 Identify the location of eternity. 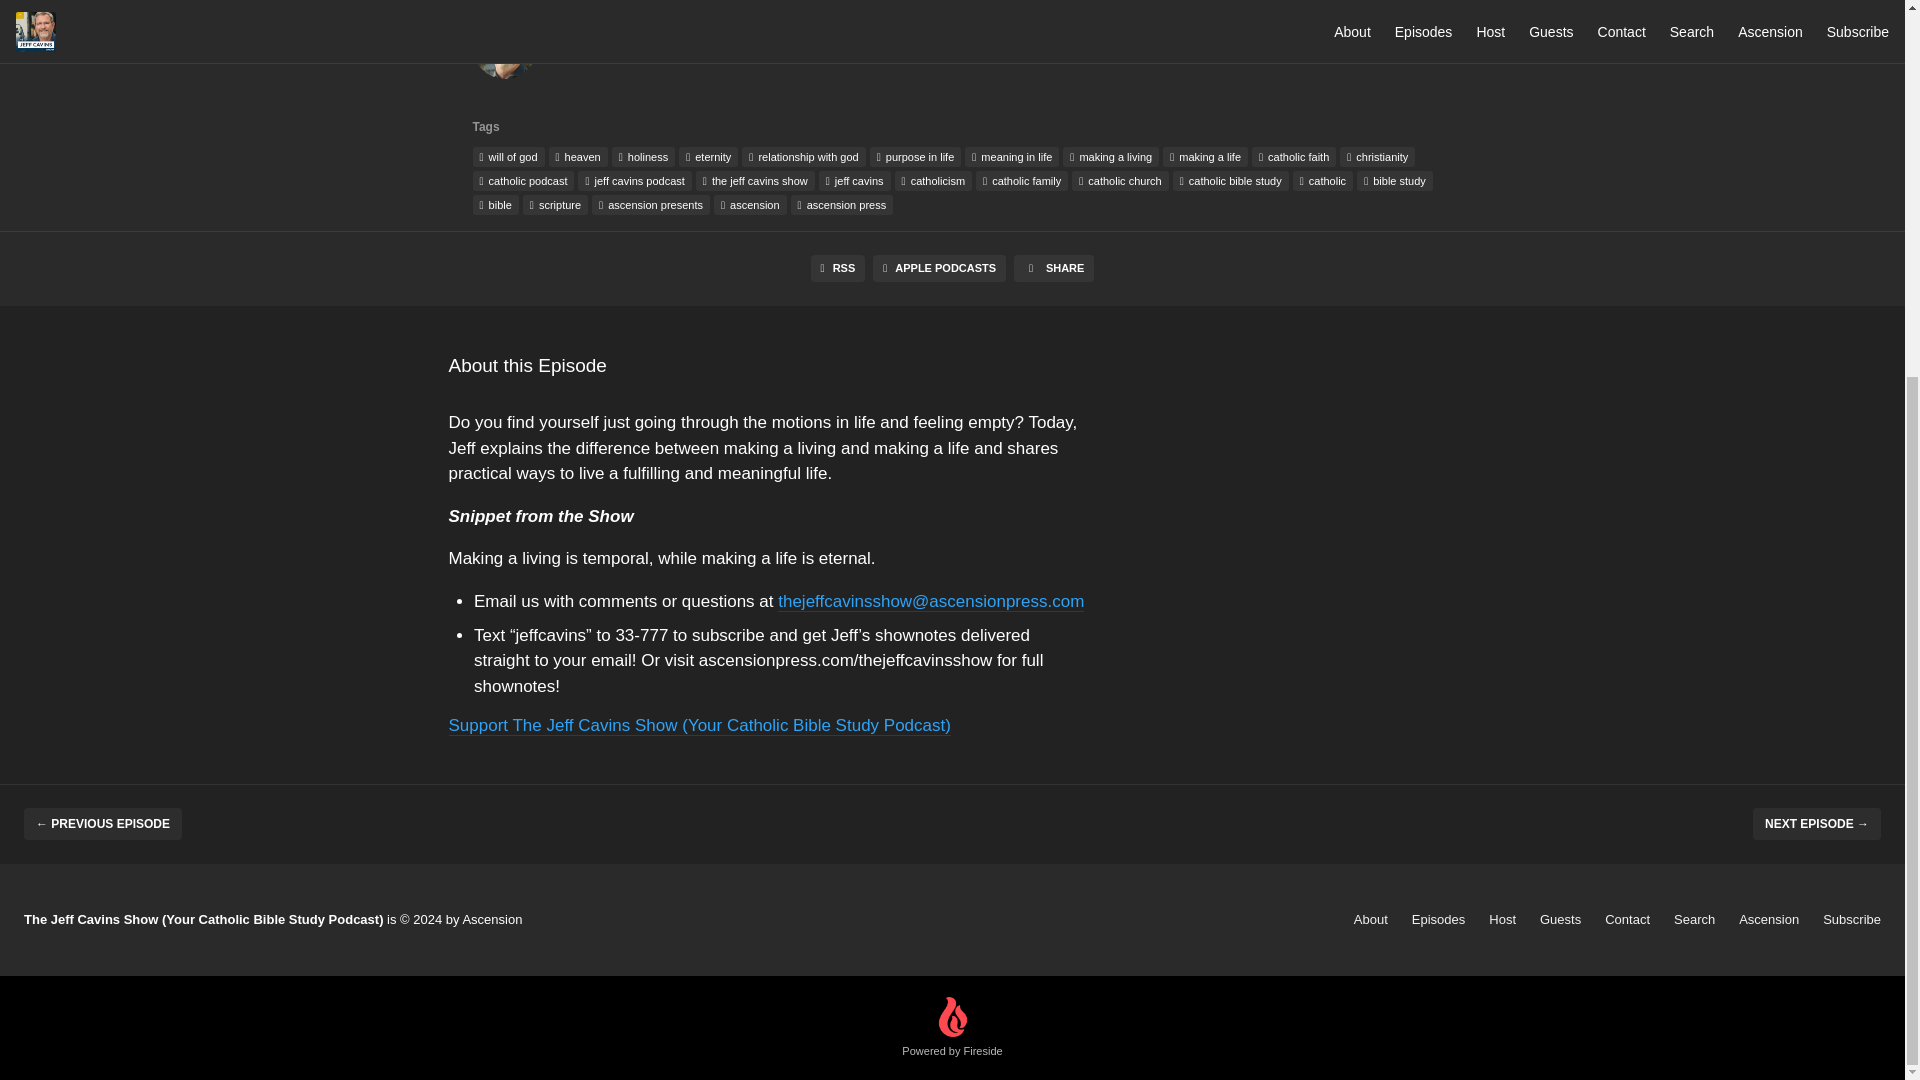
(708, 156).